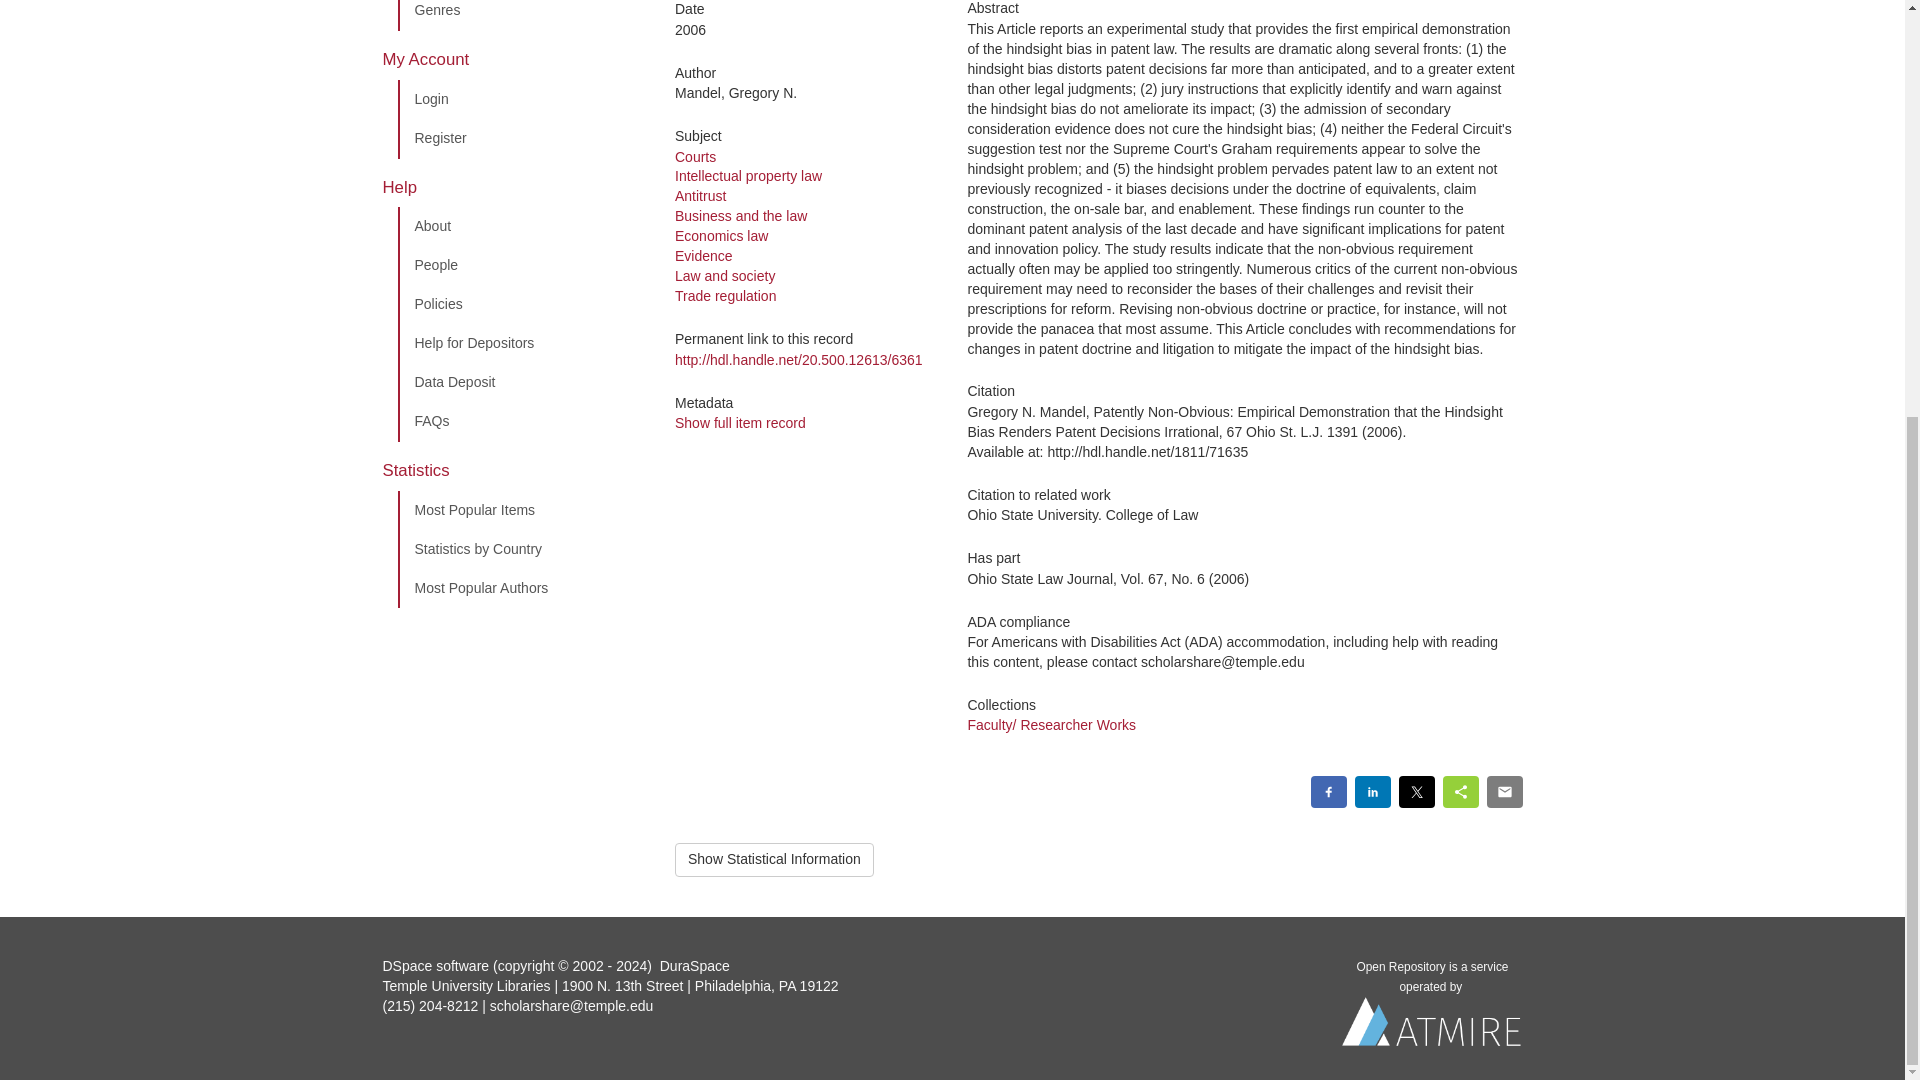 This screenshot has width=1920, height=1080. I want to click on Most Popular Items, so click(521, 511).